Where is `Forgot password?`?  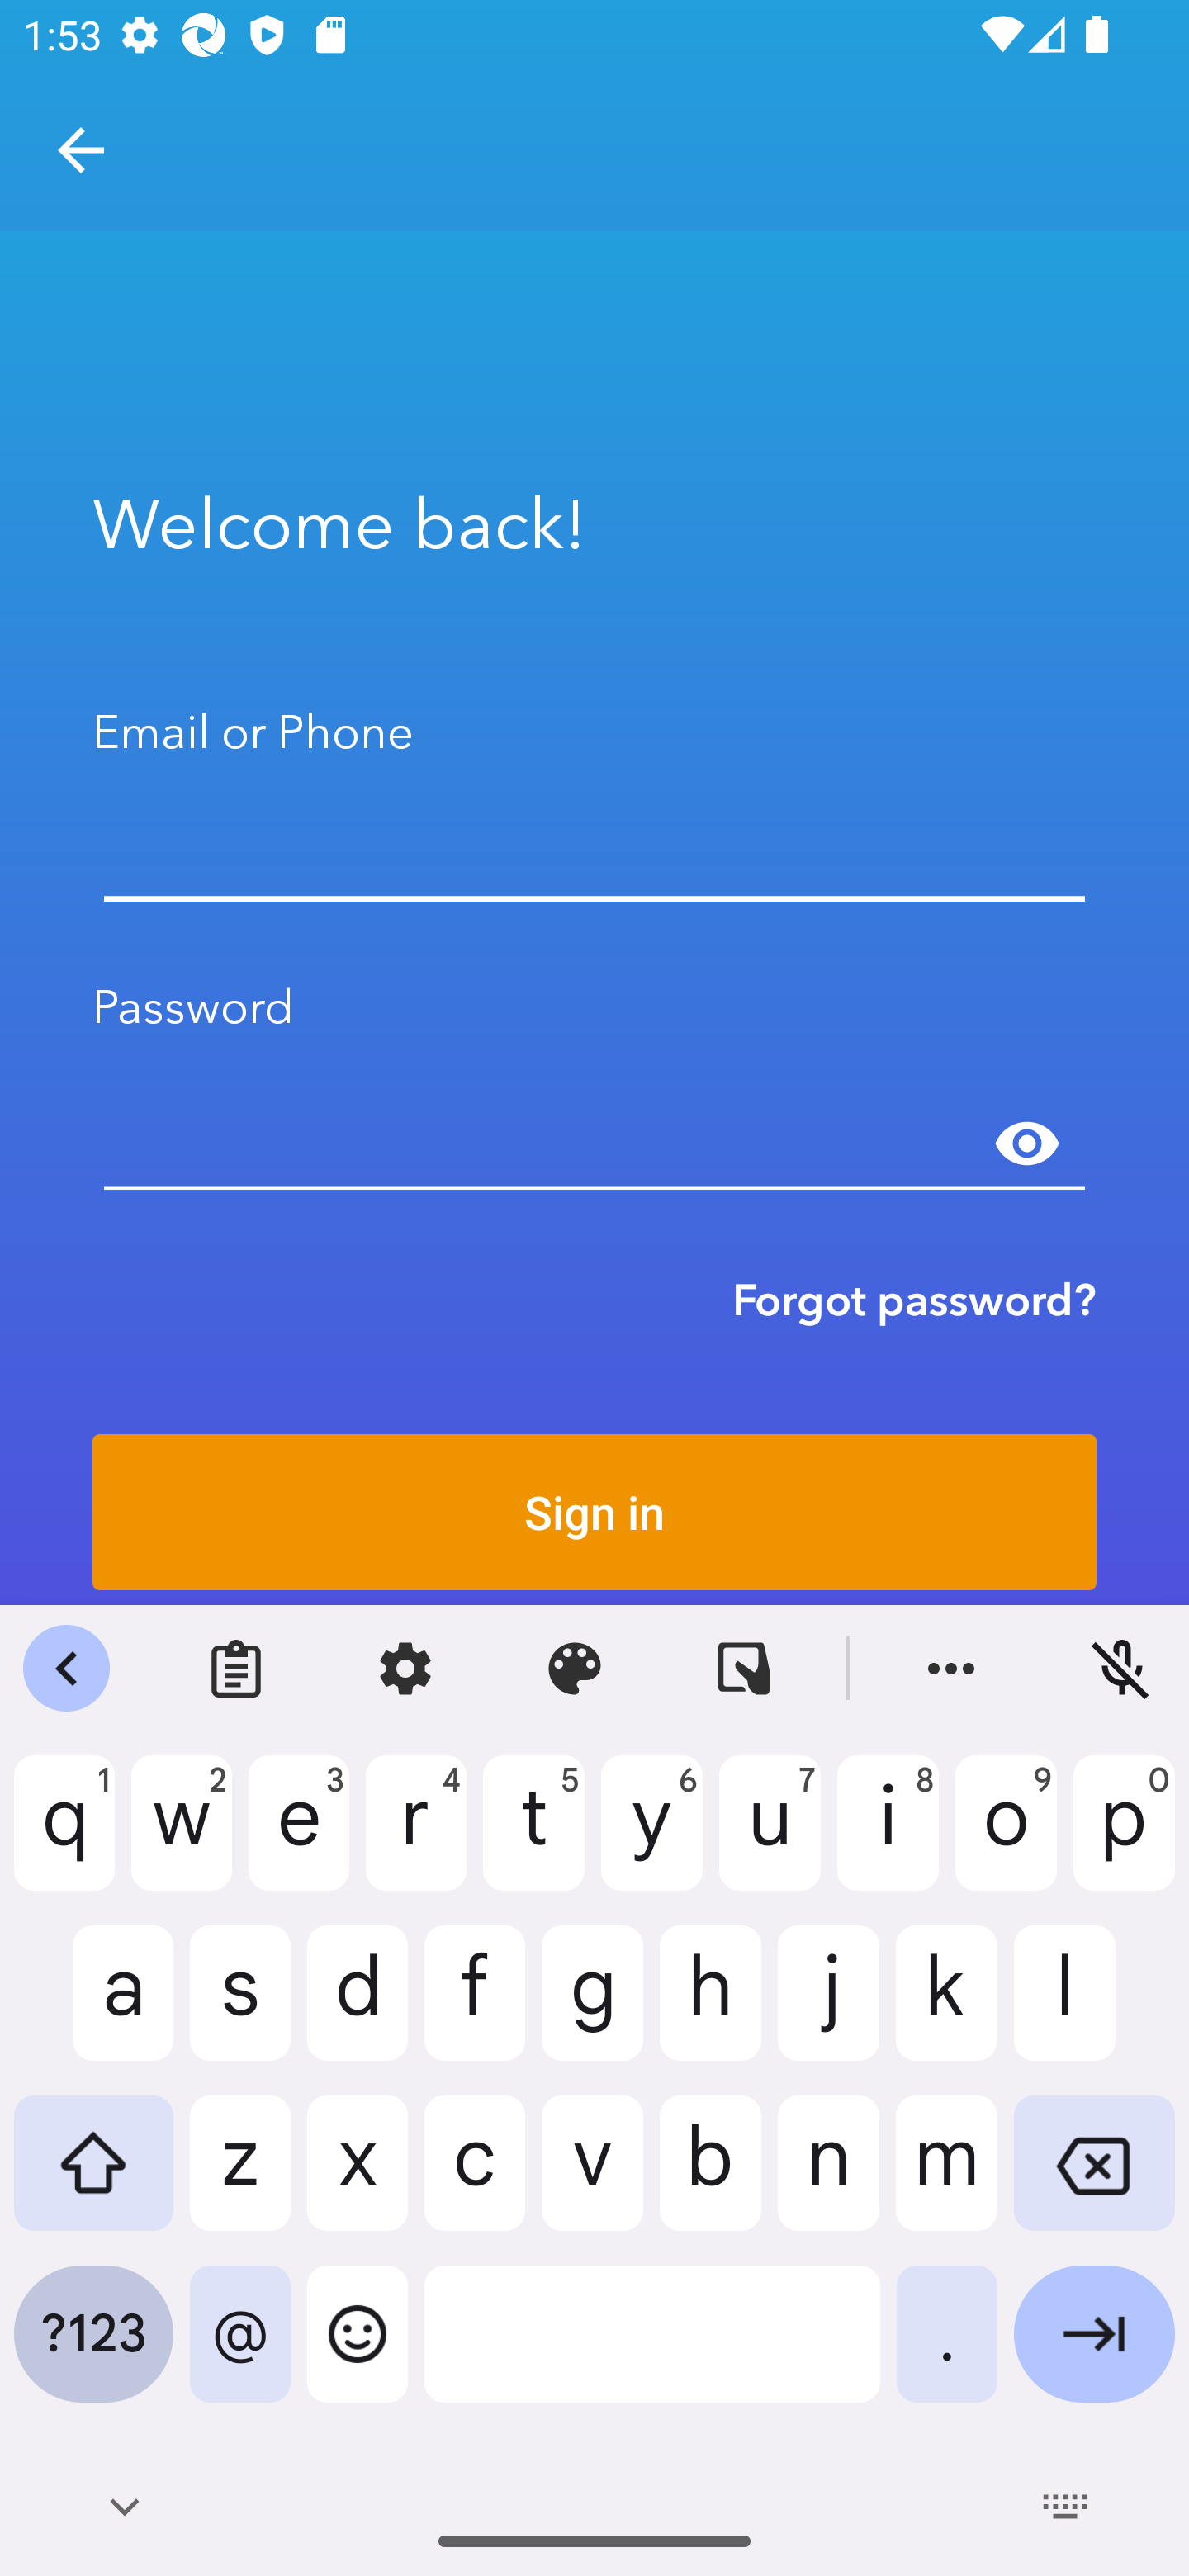
Forgot password? is located at coordinates (914, 1300).